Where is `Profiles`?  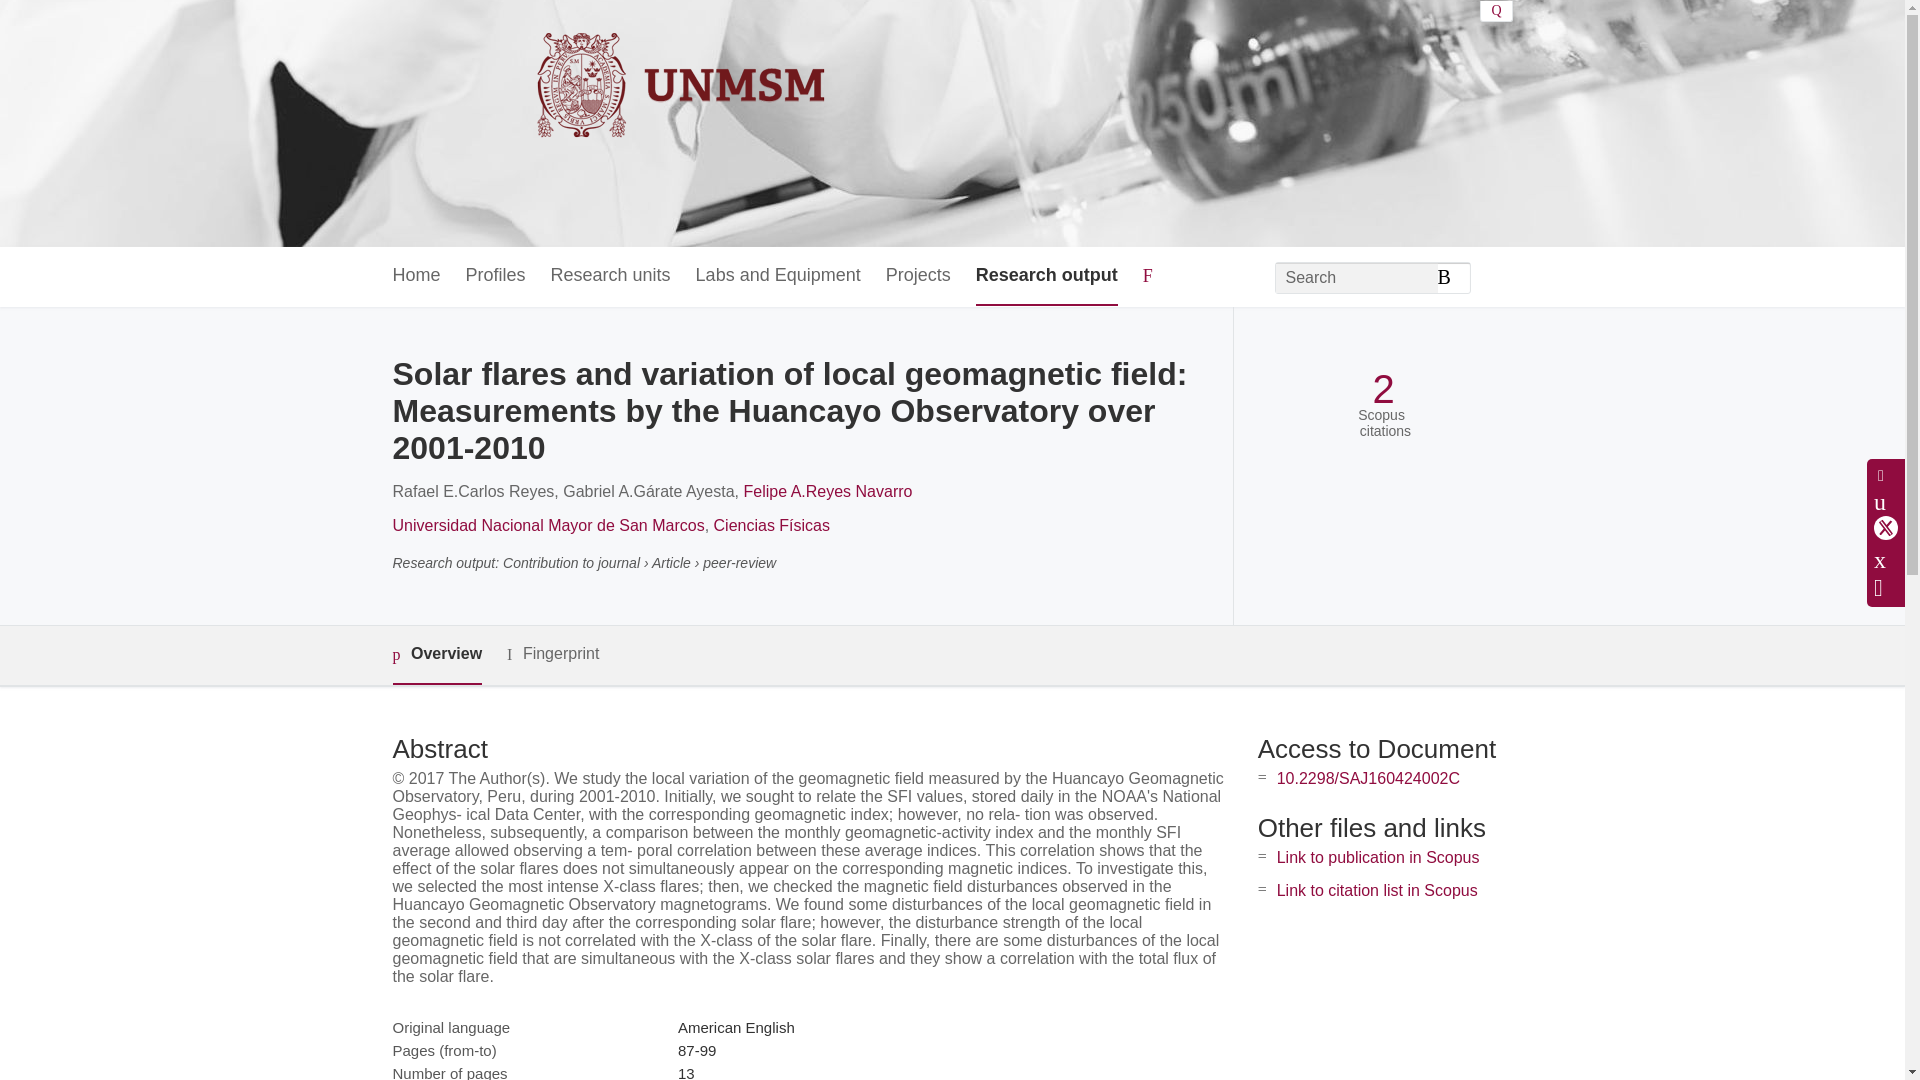 Profiles is located at coordinates (496, 276).